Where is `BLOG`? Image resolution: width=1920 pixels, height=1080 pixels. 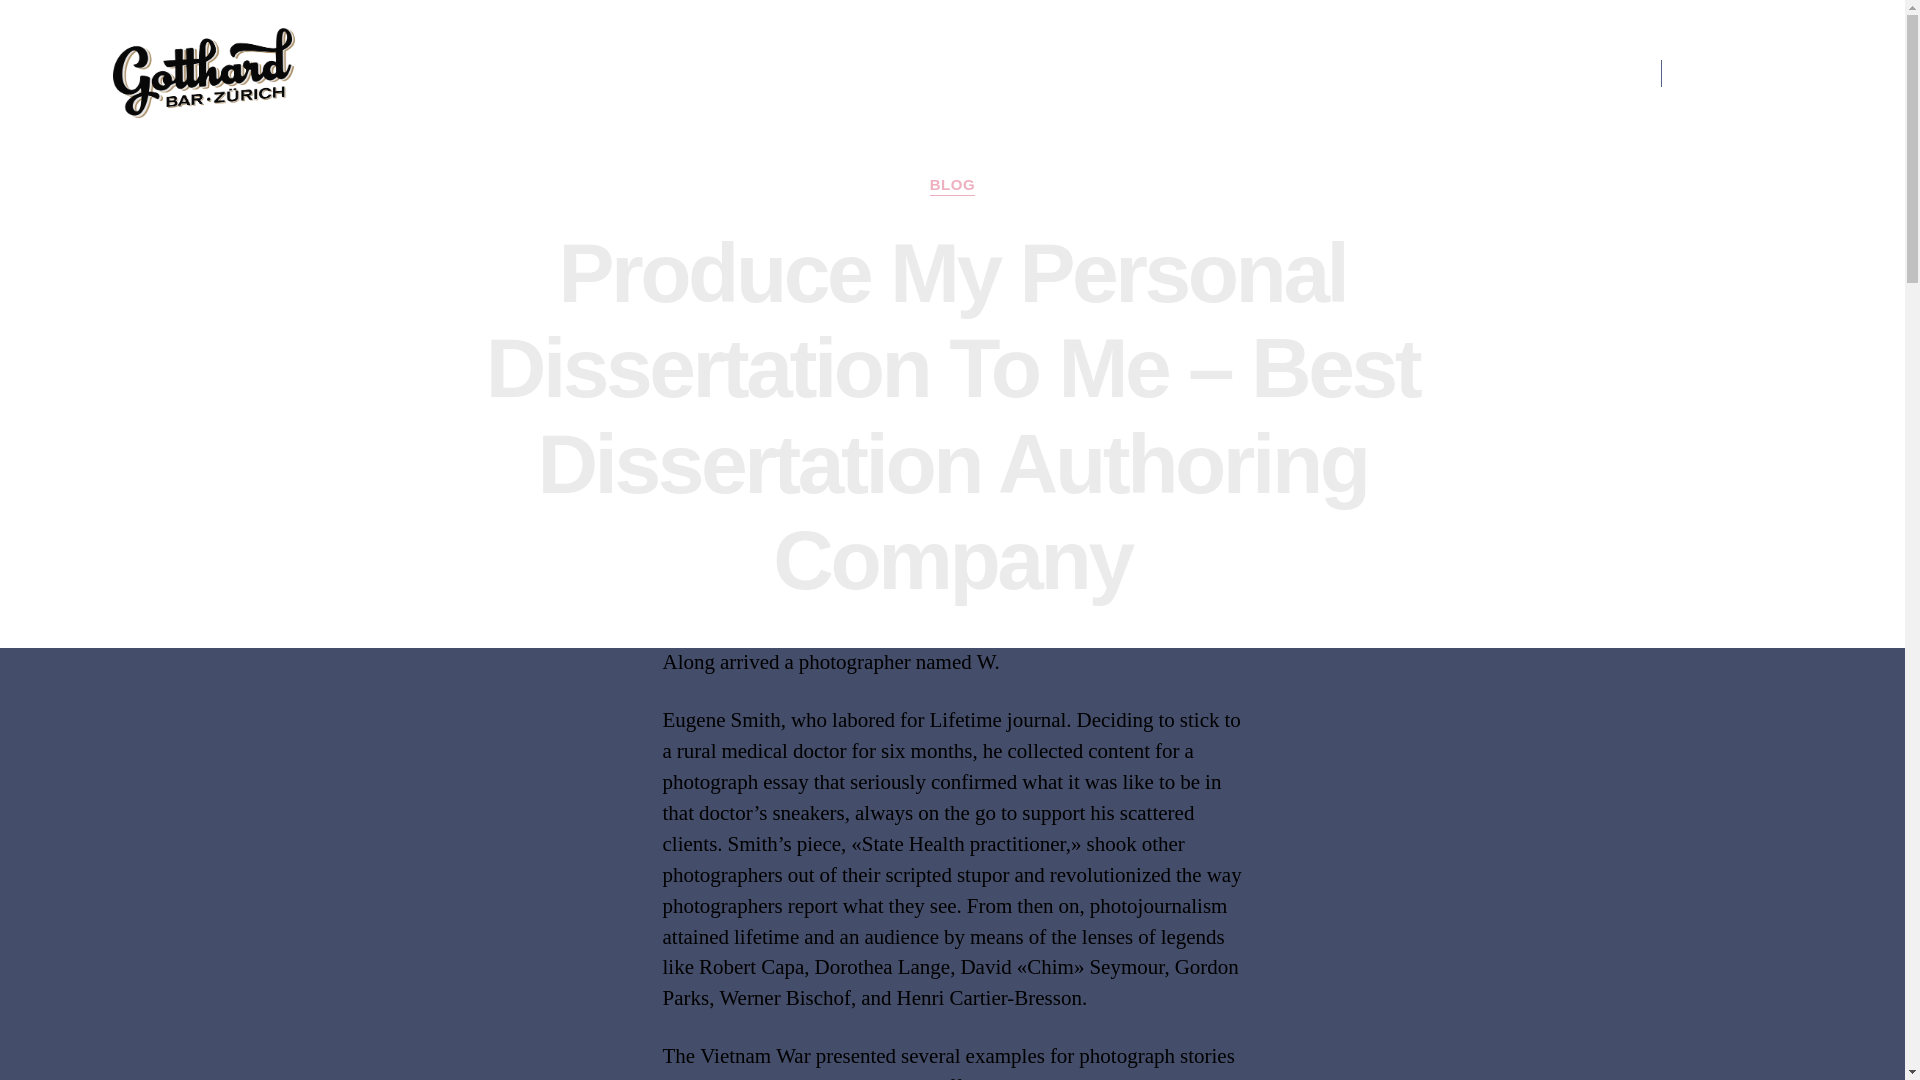 BLOG is located at coordinates (952, 186).